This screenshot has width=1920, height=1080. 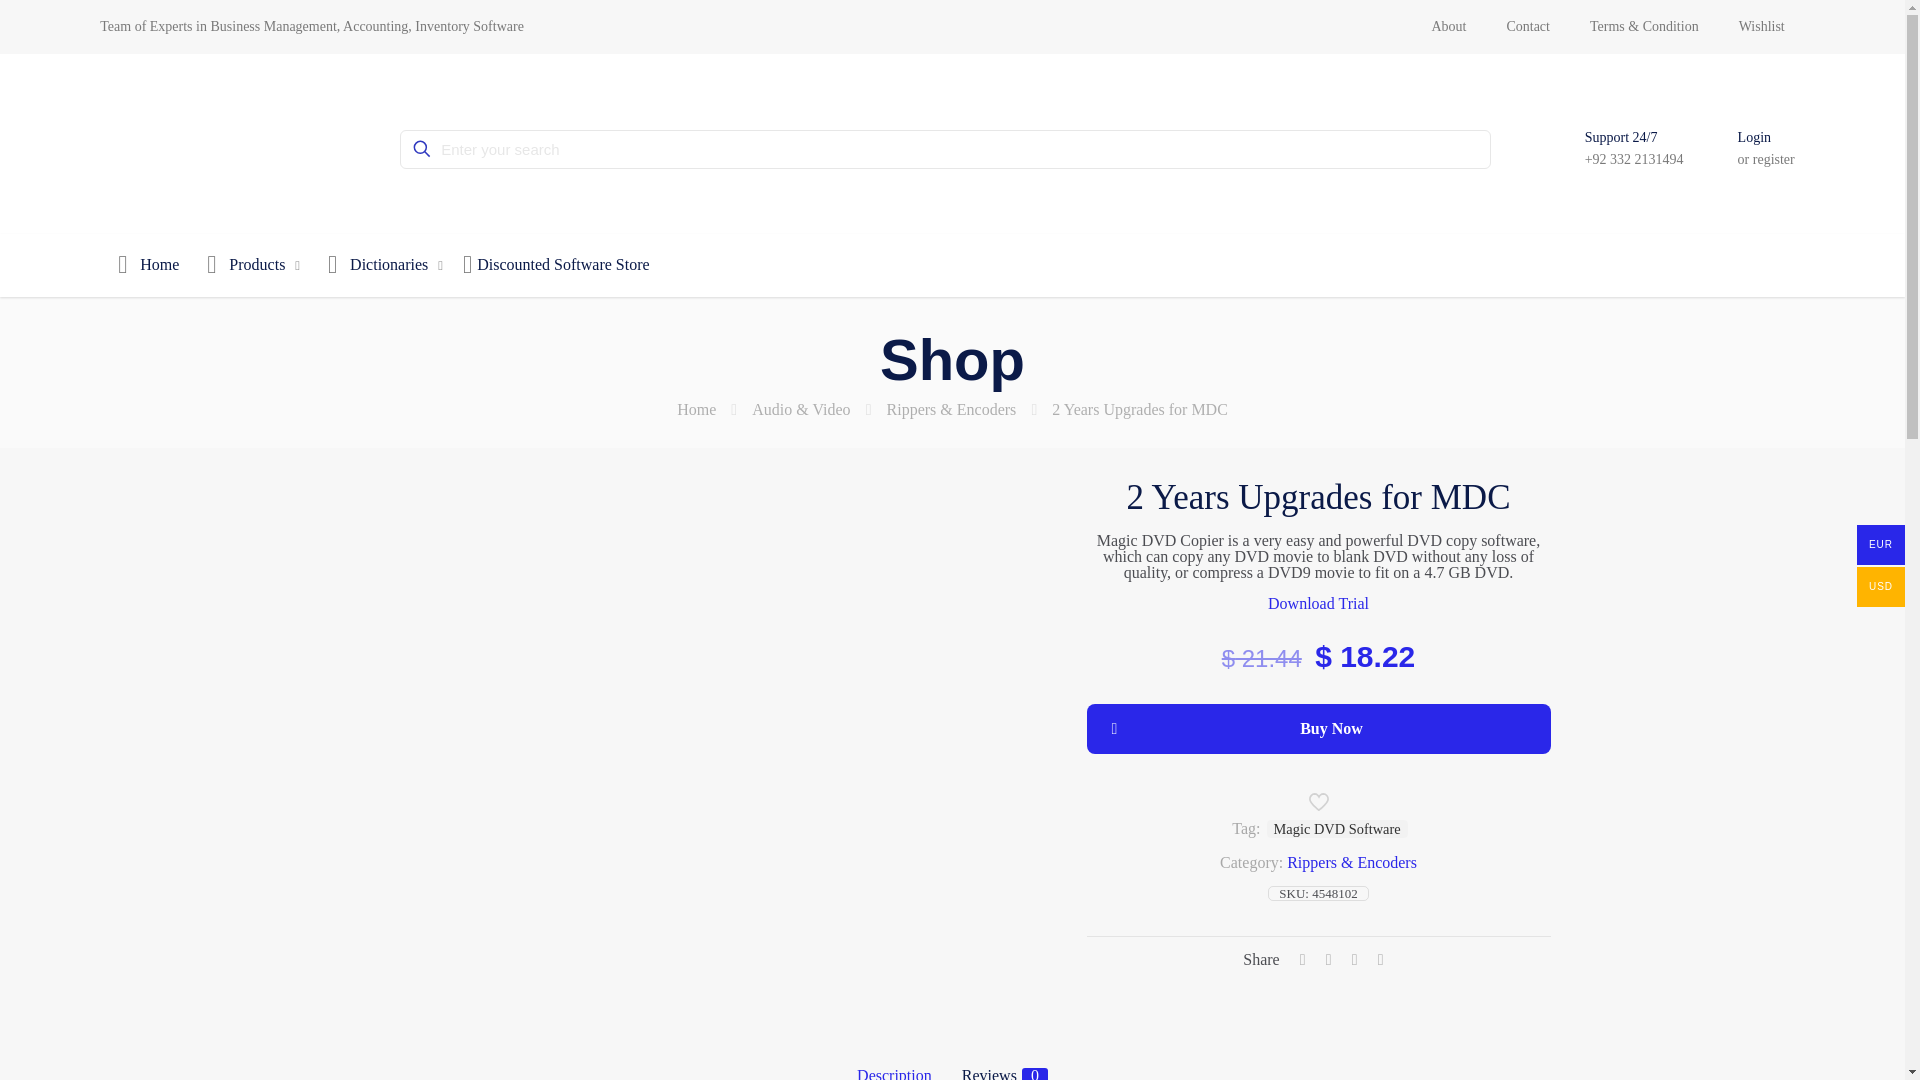 I want to click on Wishlist, so click(x=1761, y=26).